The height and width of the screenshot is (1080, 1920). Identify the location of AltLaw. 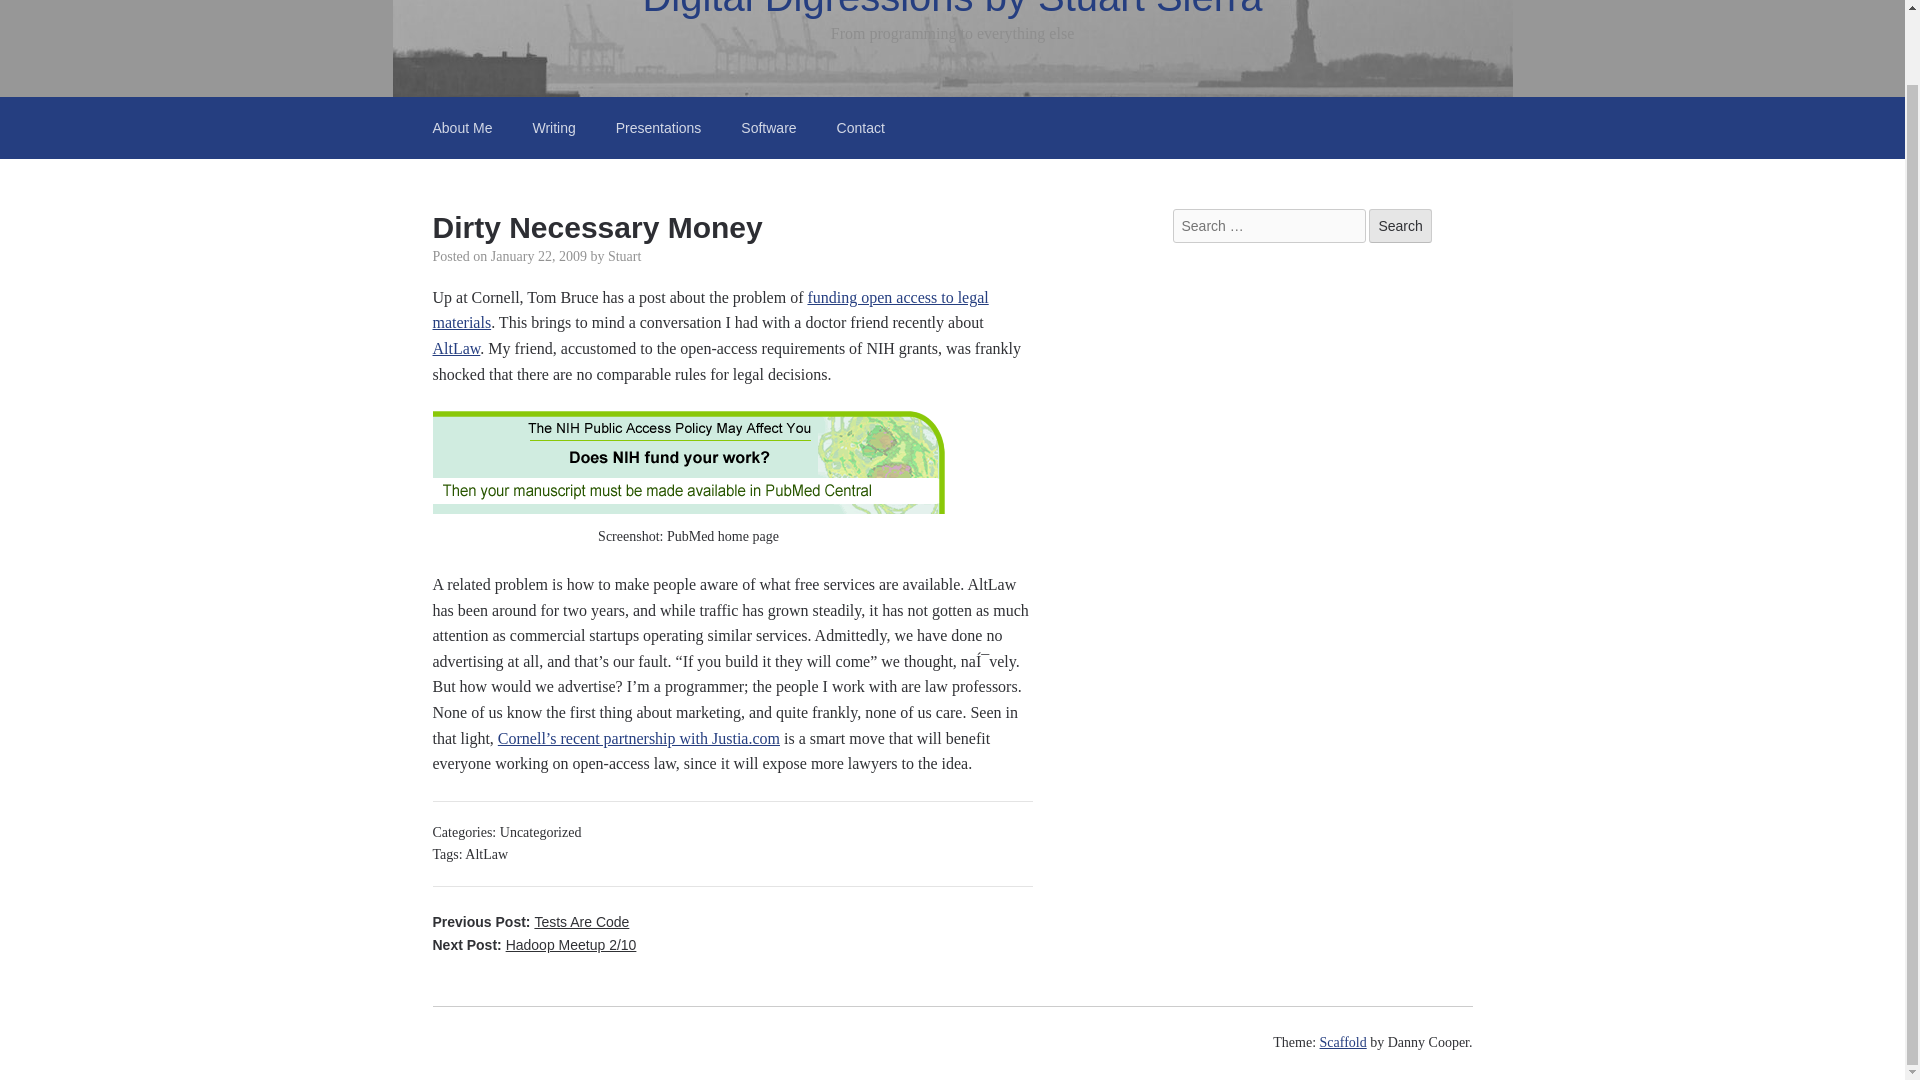
(456, 348).